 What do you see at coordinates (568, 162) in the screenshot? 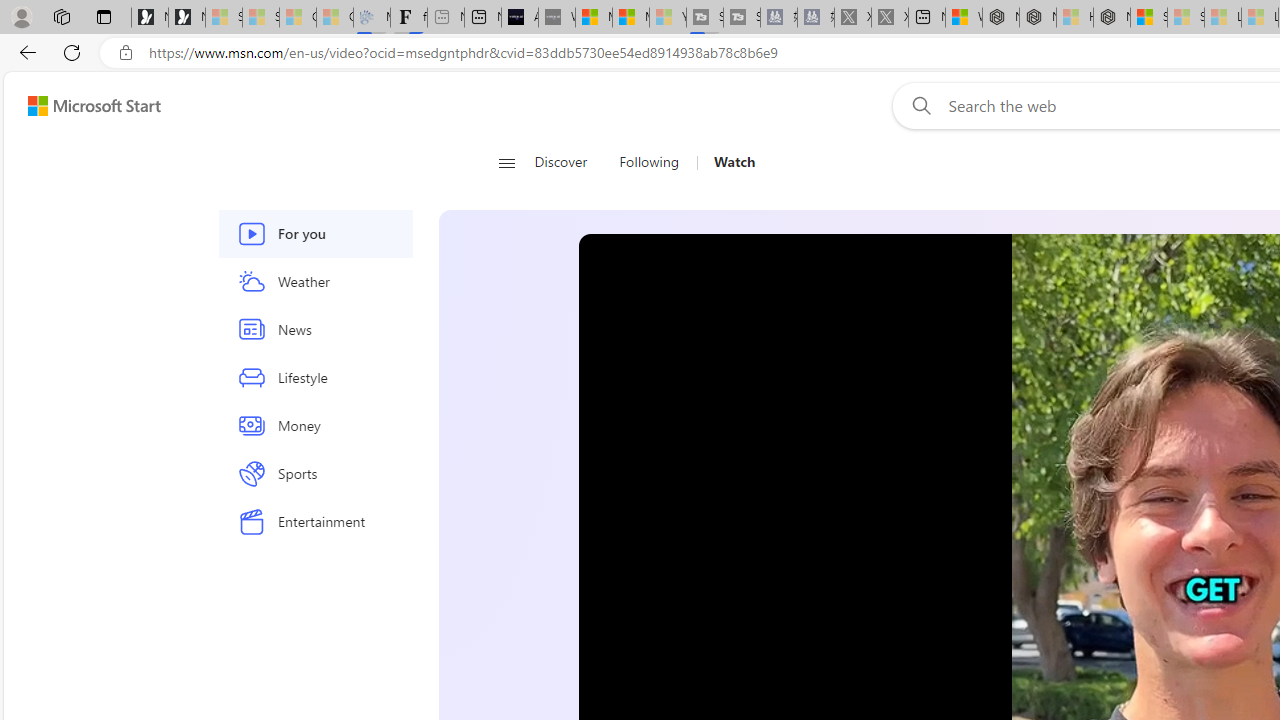
I see `Discover` at bounding box center [568, 162].